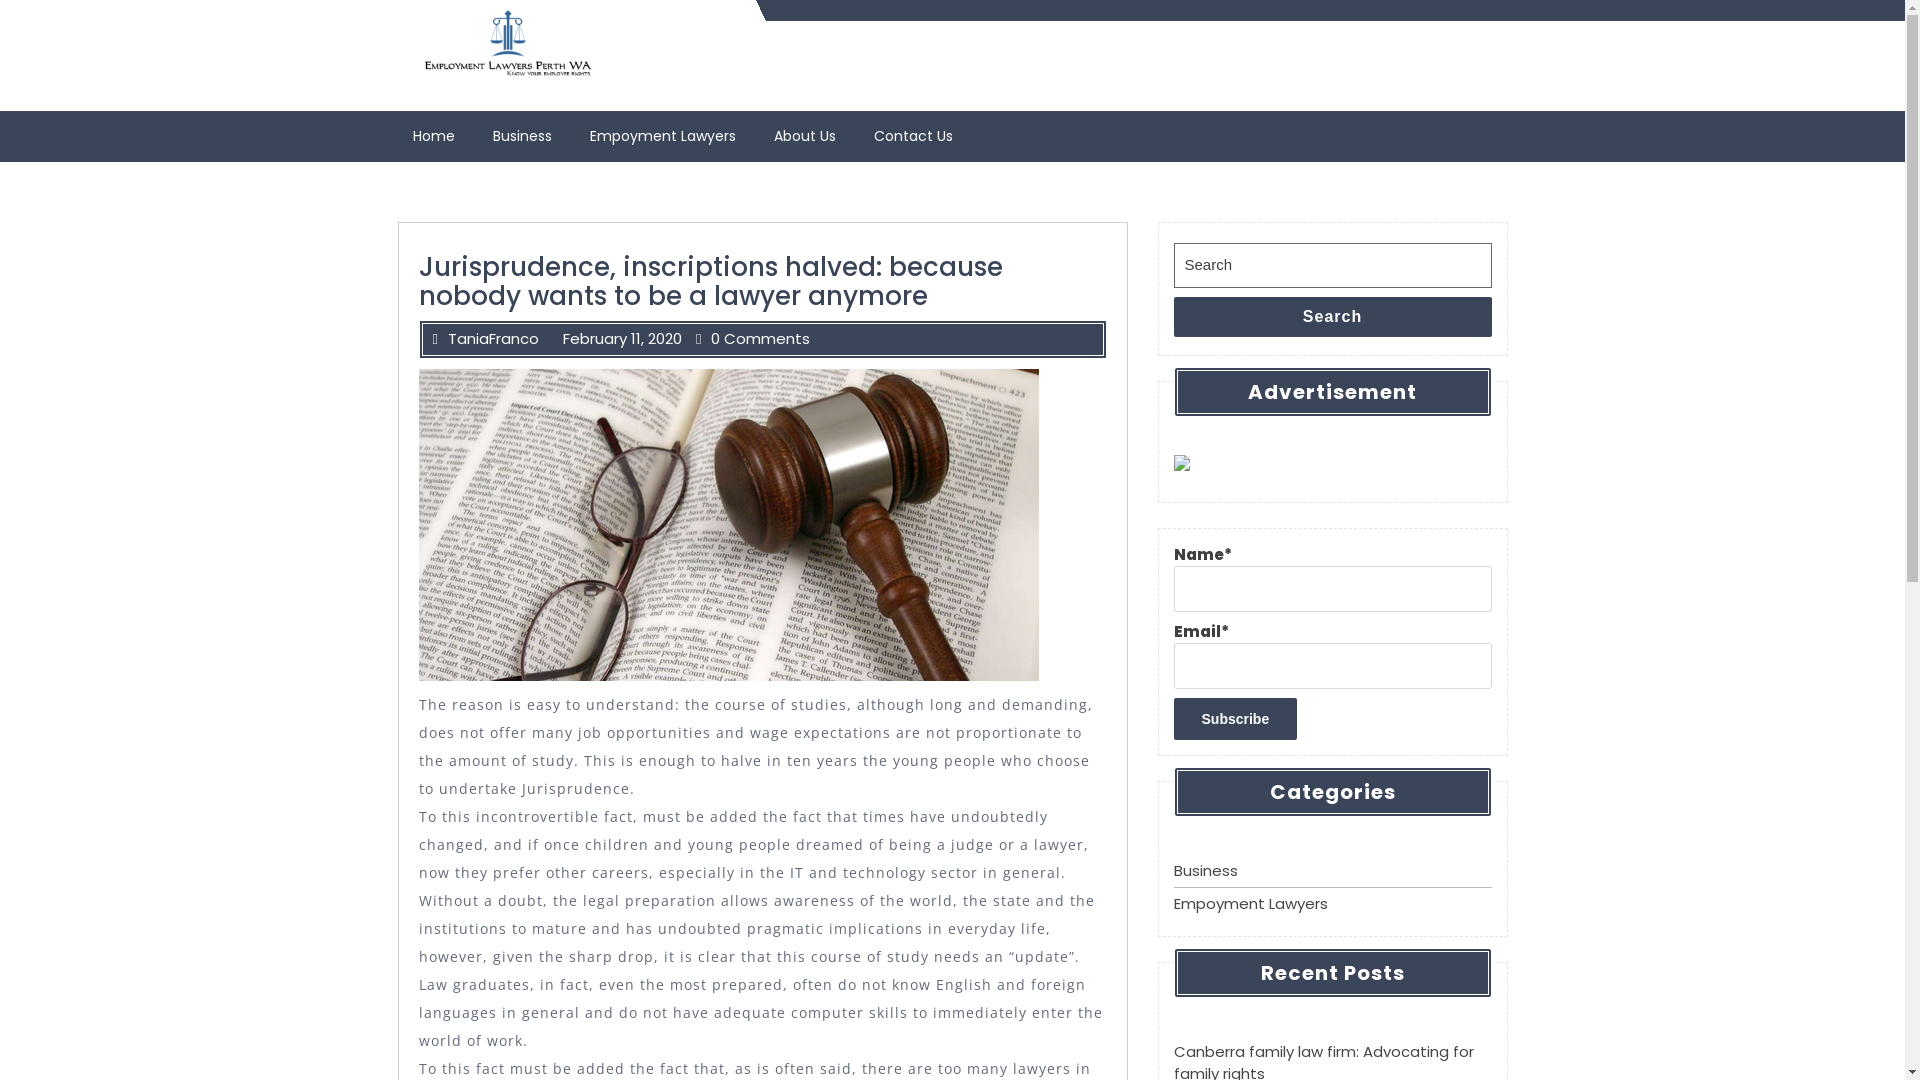 The height and width of the screenshot is (1080, 1920). I want to click on Search, so click(1333, 316).